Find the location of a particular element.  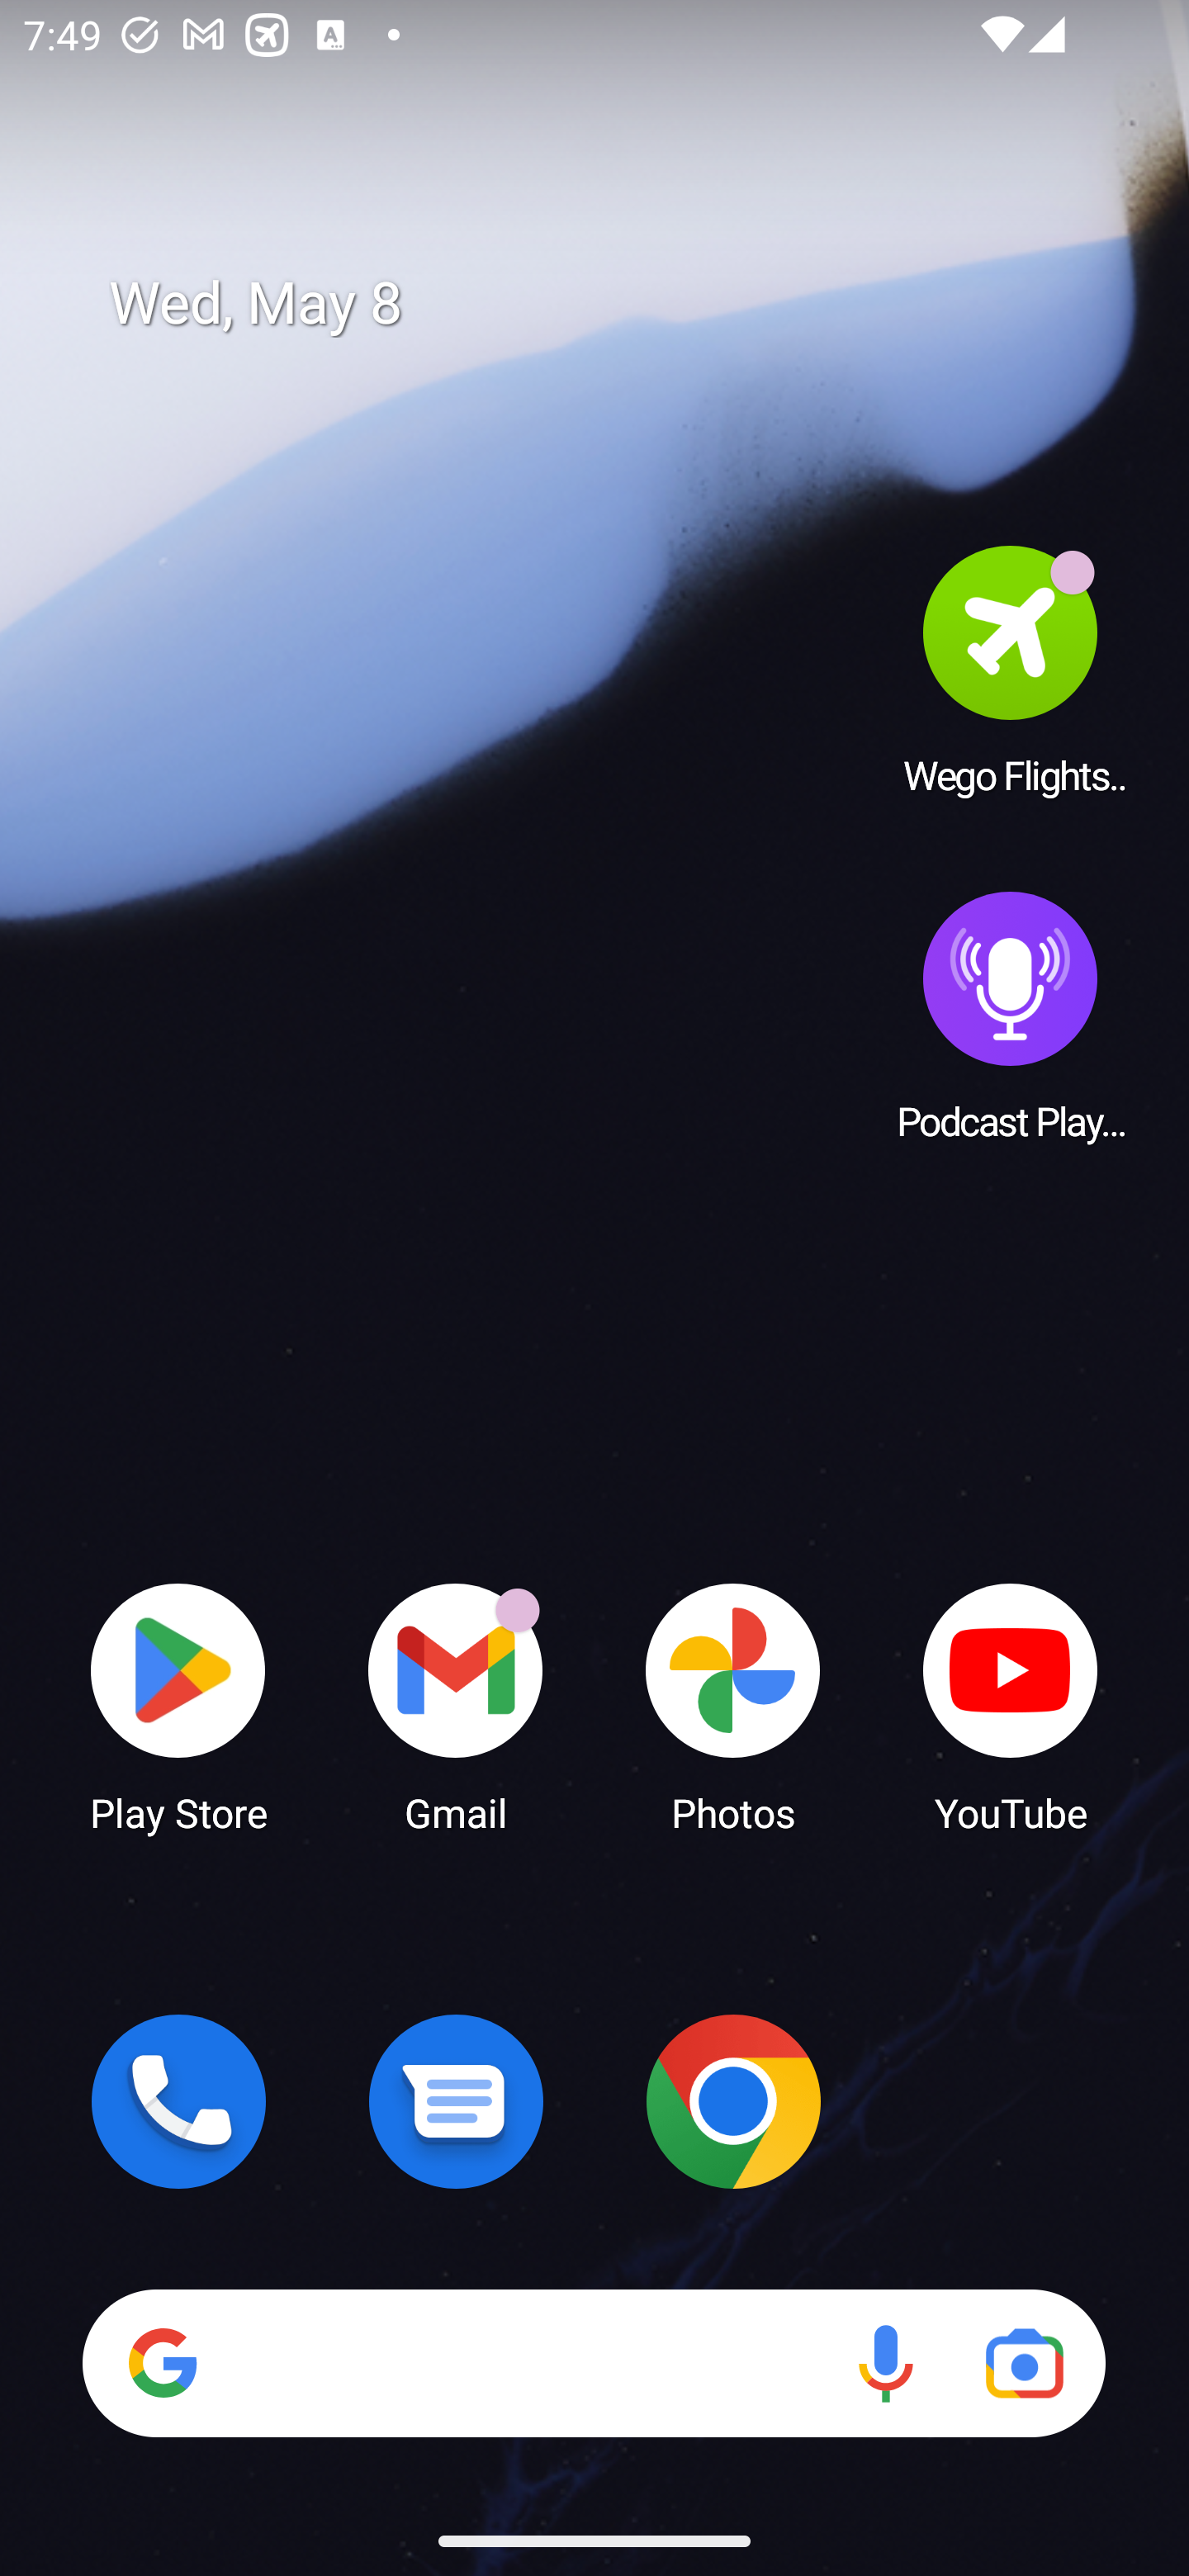

Gmail Gmail has 17 notifications is located at coordinates (456, 1706).